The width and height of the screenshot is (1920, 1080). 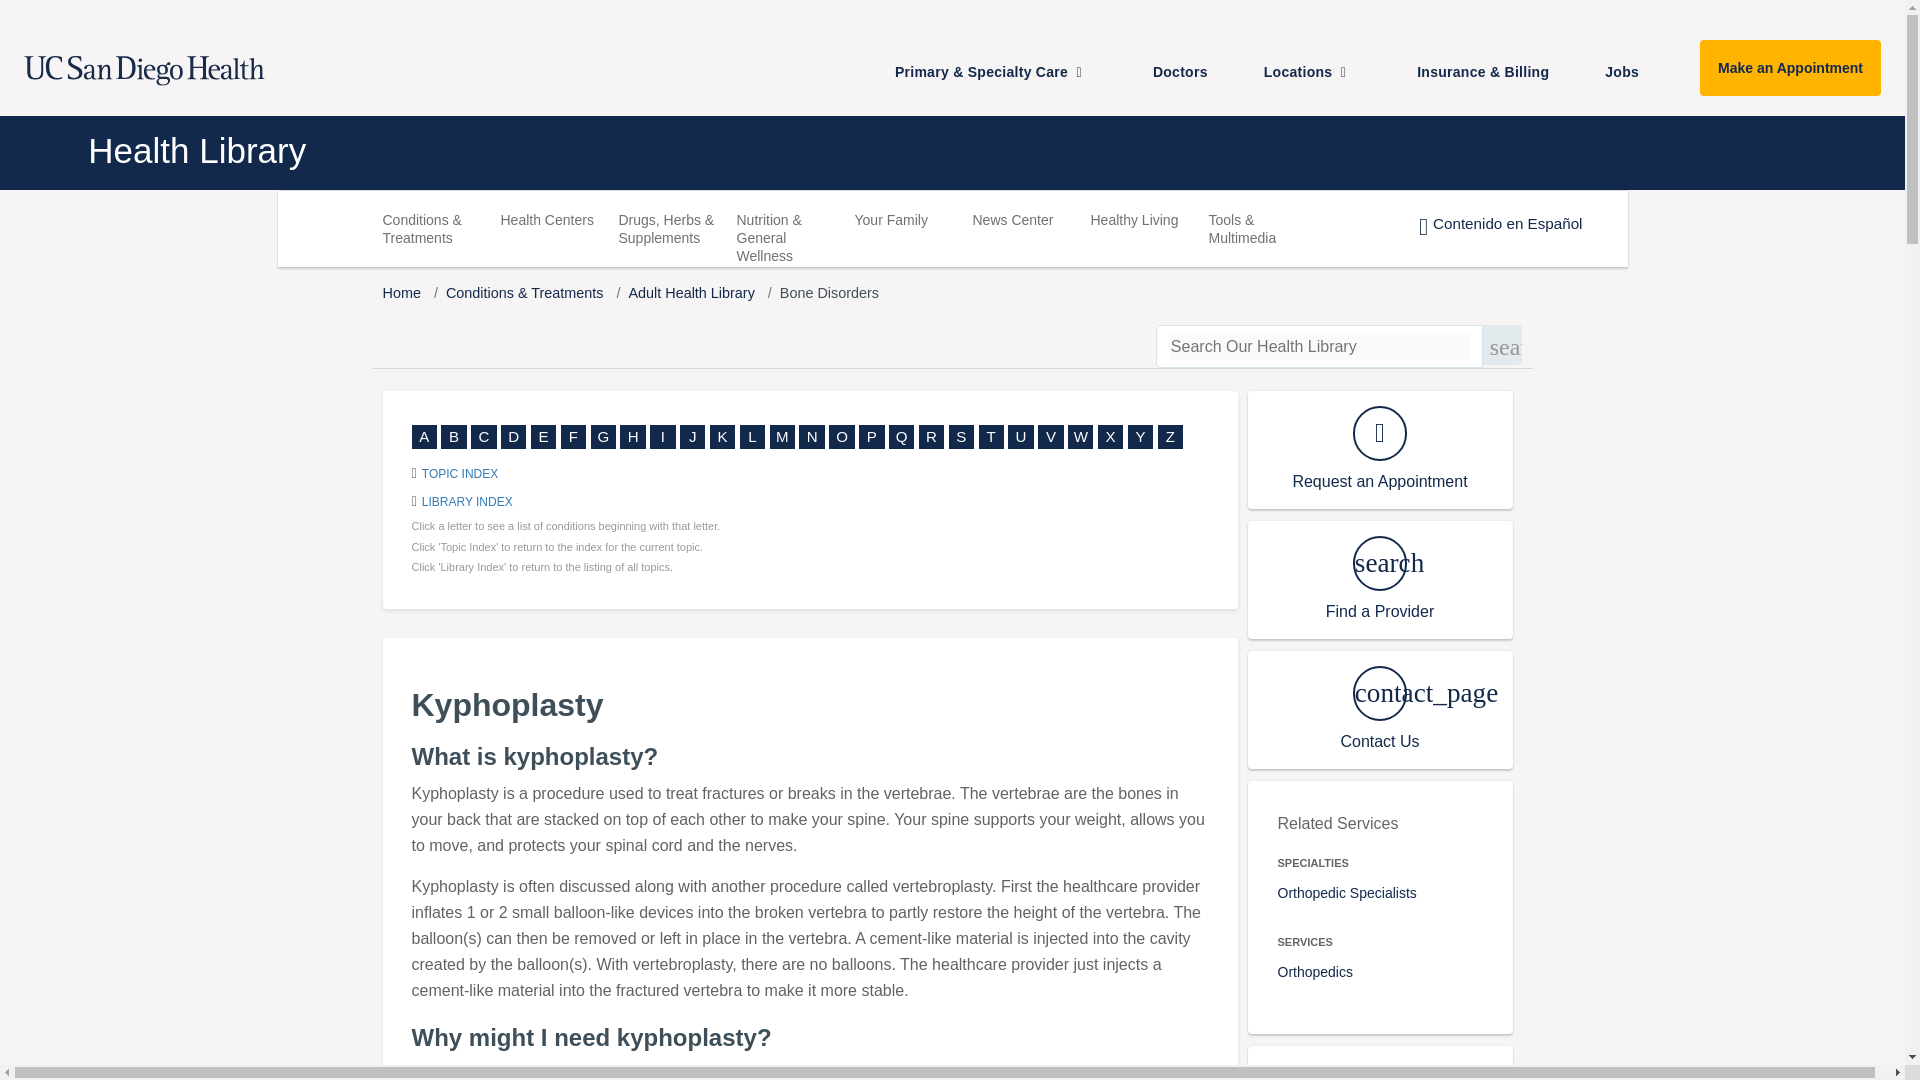 I want to click on Health Library, so click(x=796, y=150).